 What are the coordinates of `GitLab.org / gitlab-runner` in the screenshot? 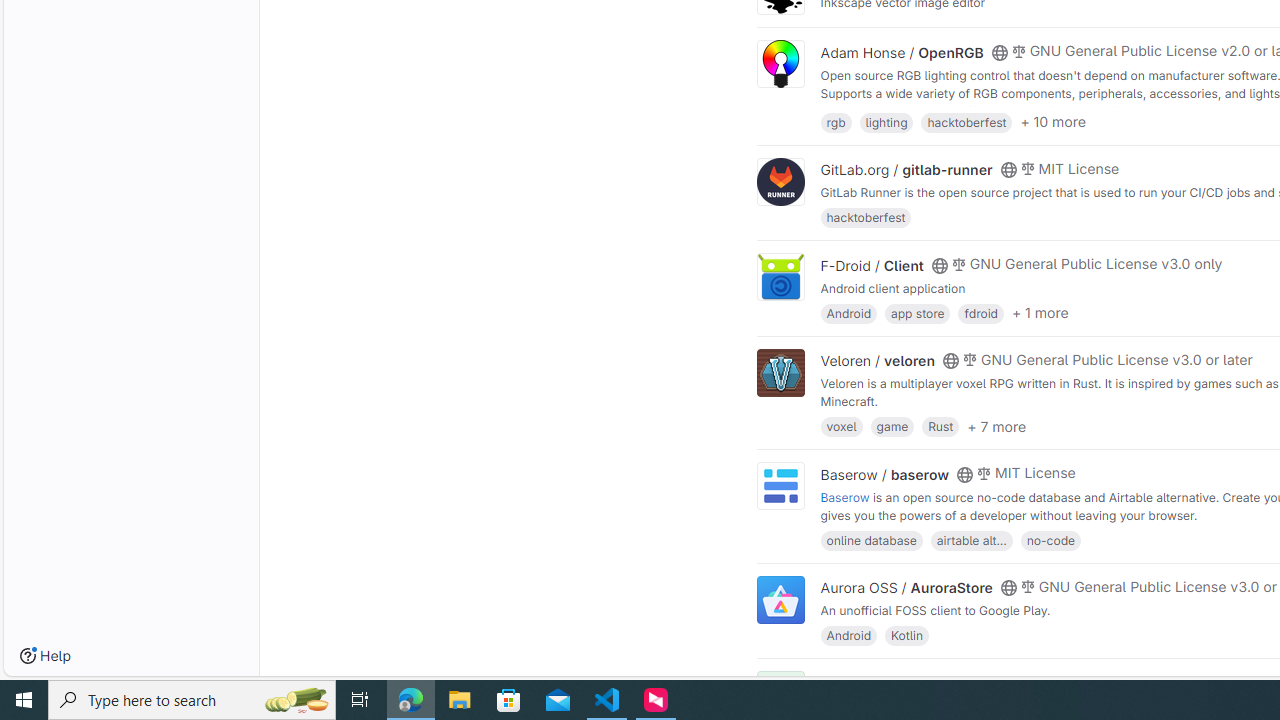 It's located at (906, 170).